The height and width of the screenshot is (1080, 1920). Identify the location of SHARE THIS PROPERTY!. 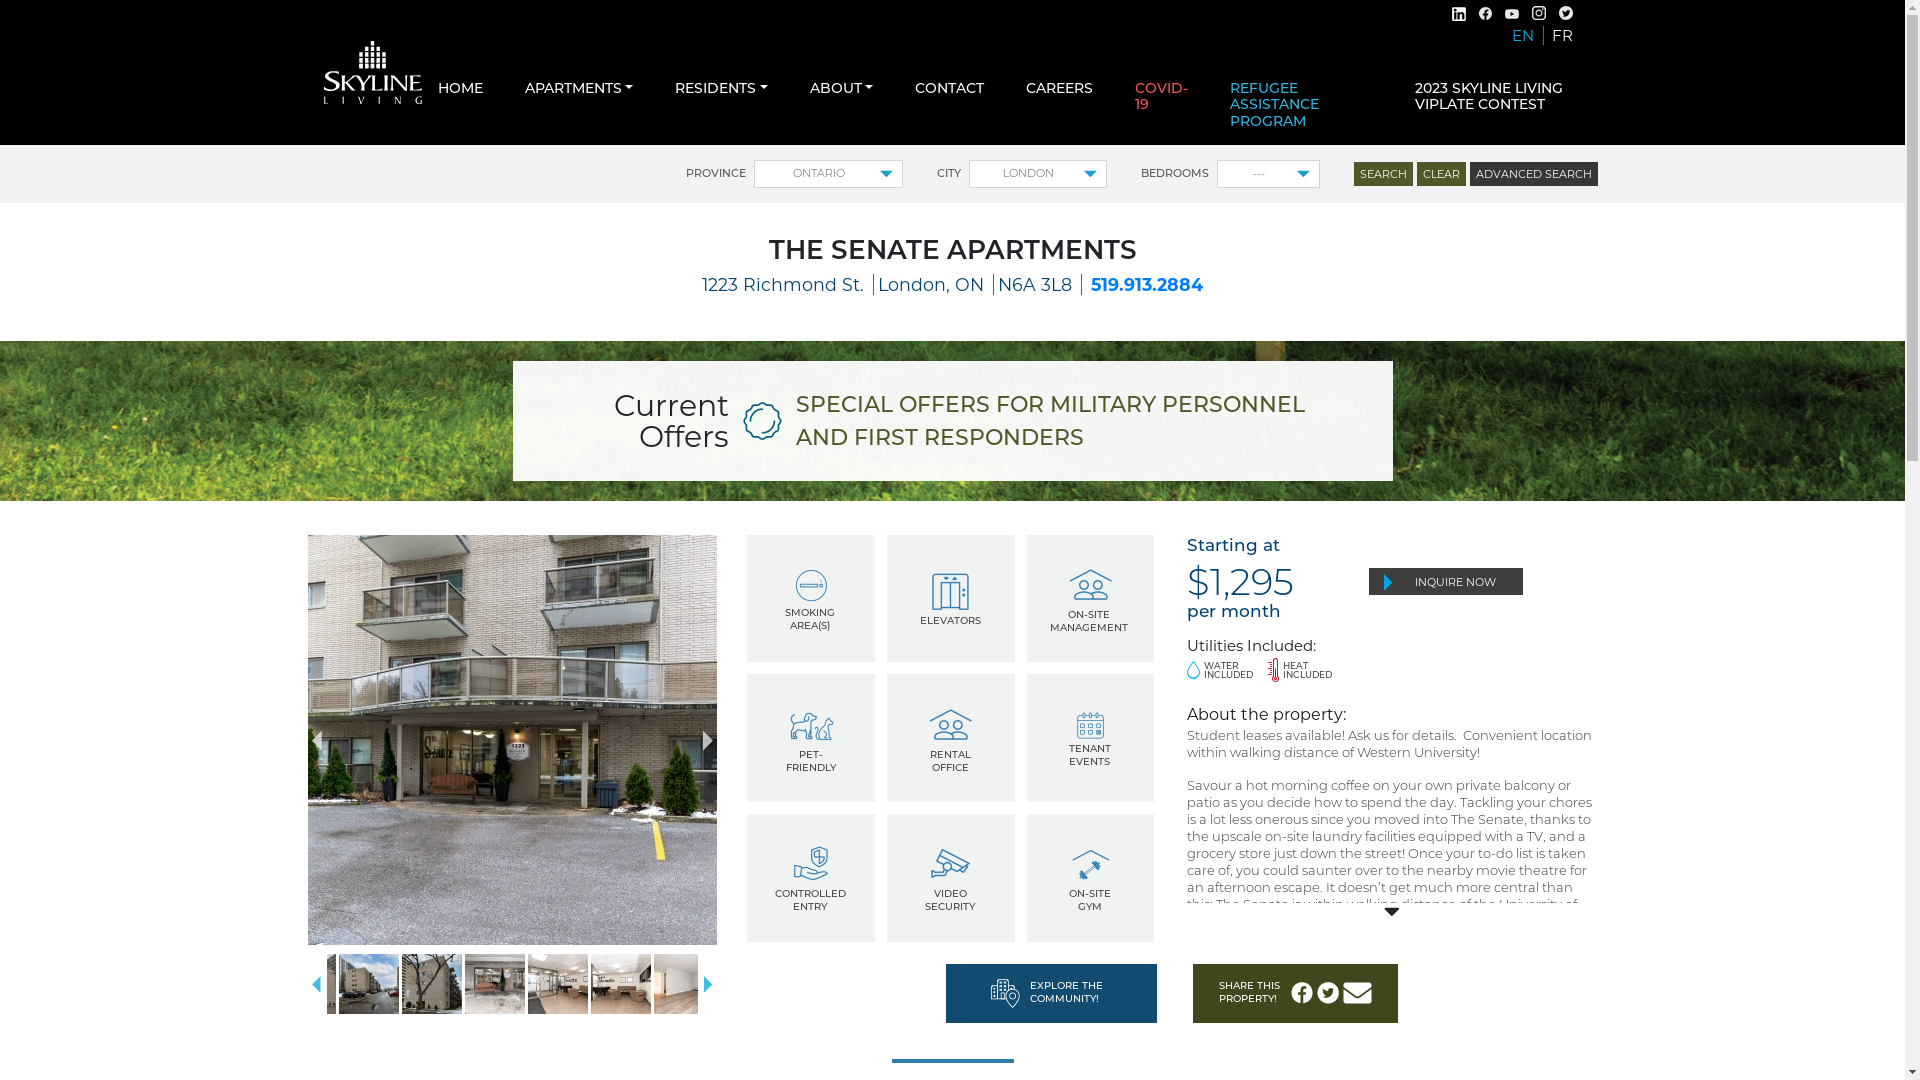
(1296, 994).